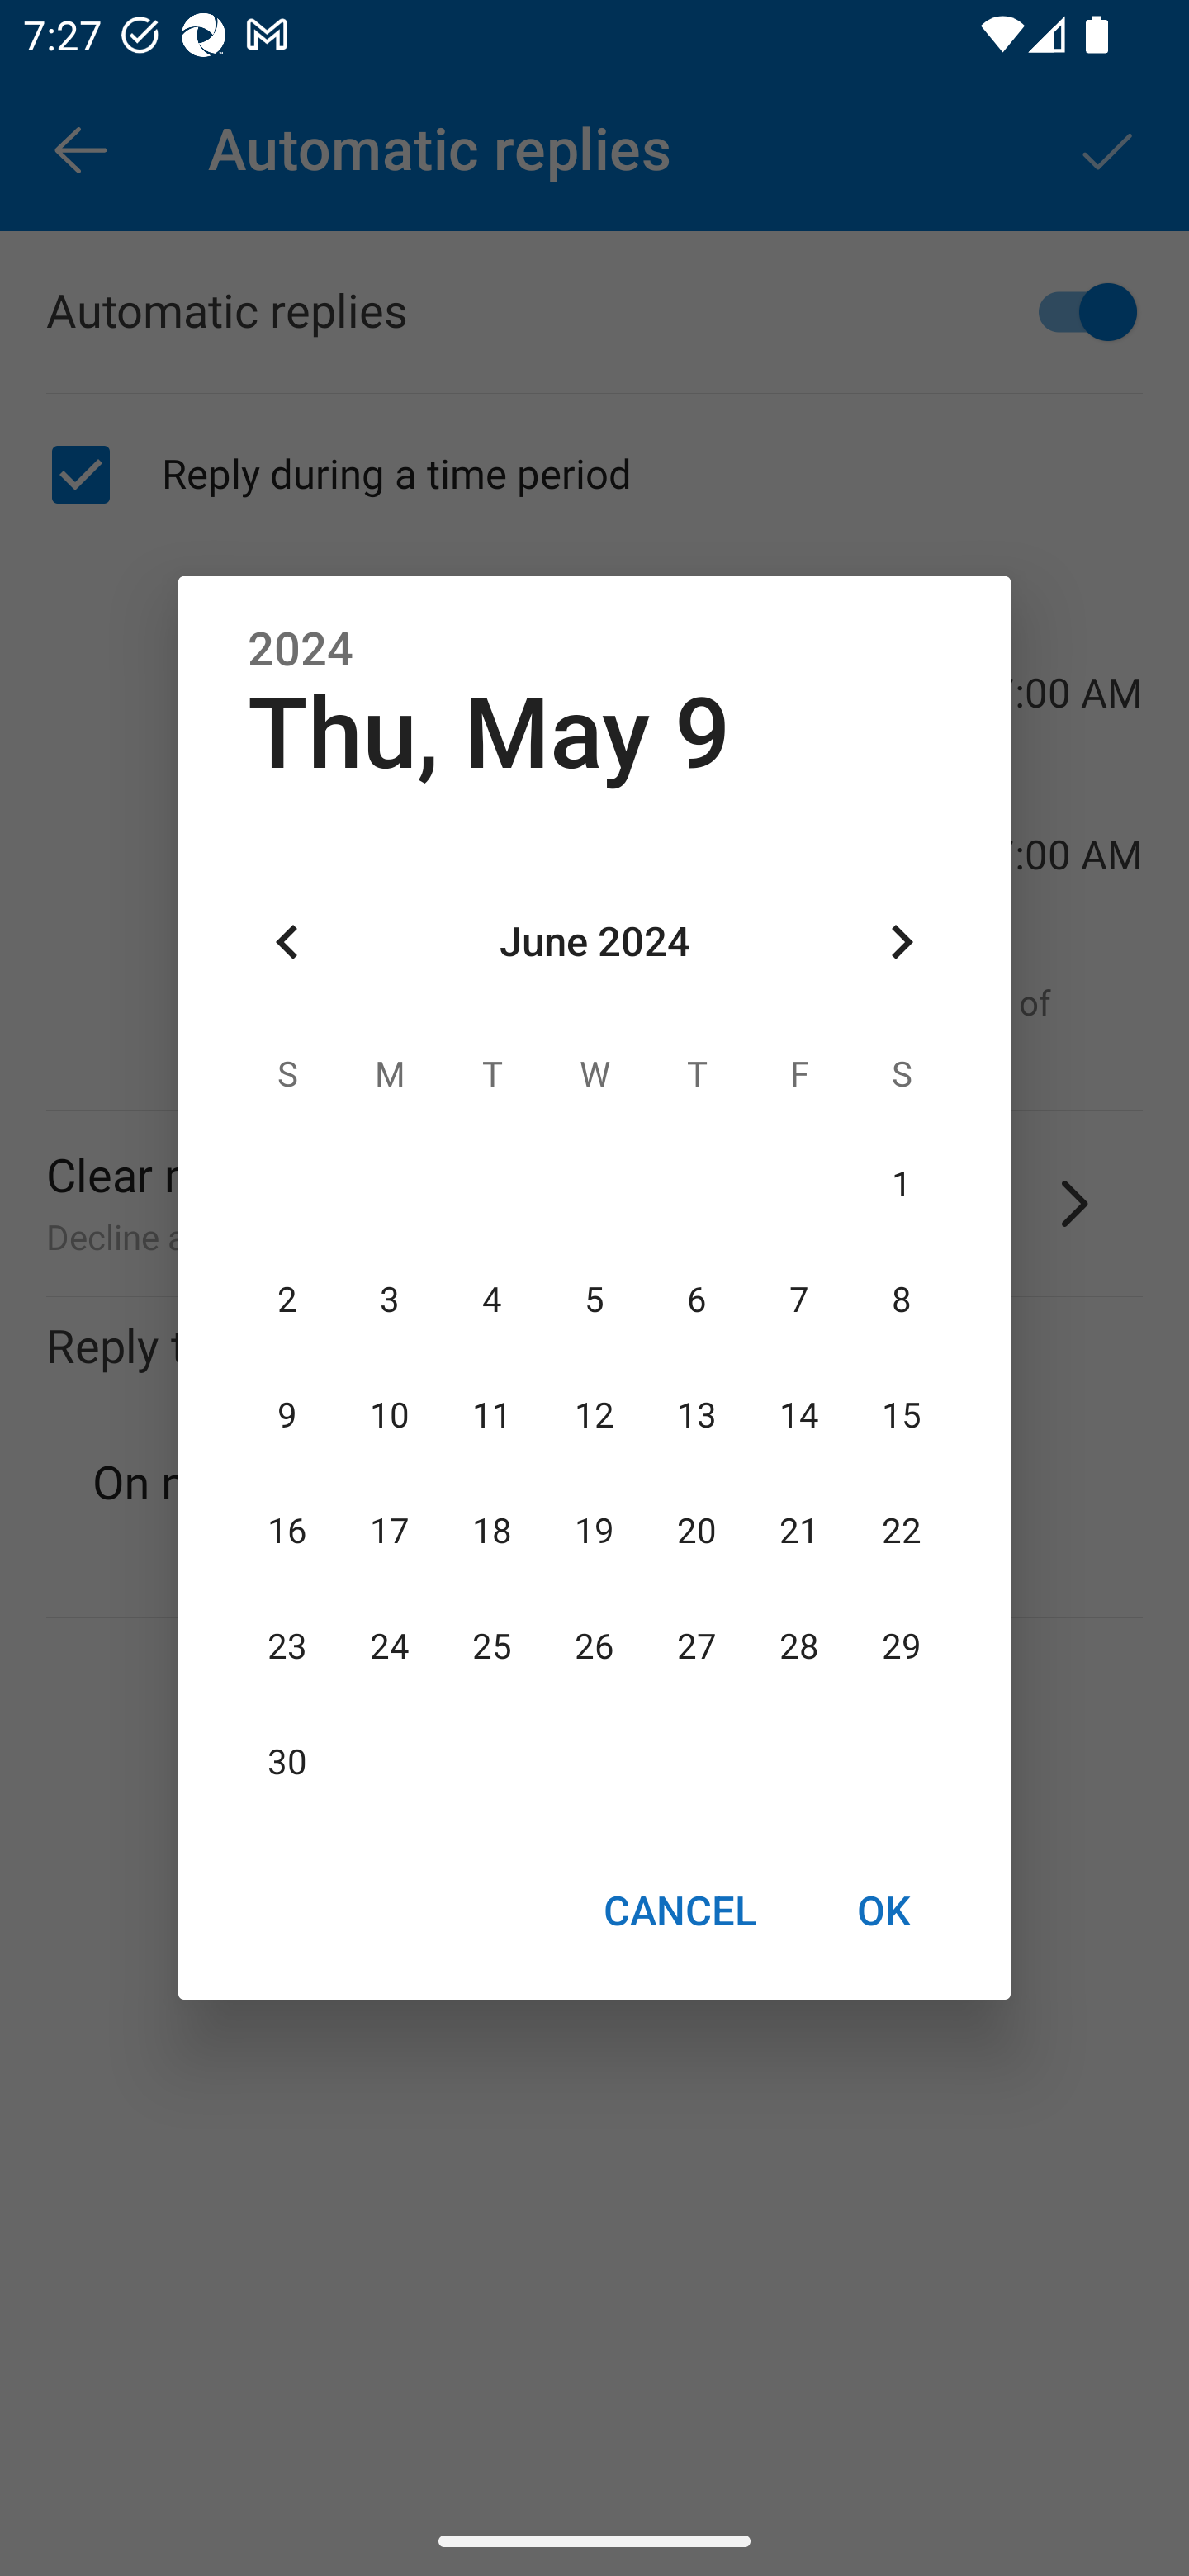 This screenshot has width=1189, height=2576. What do you see at coordinates (287, 1763) in the screenshot?
I see `30 30 June 2024` at bounding box center [287, 1763].